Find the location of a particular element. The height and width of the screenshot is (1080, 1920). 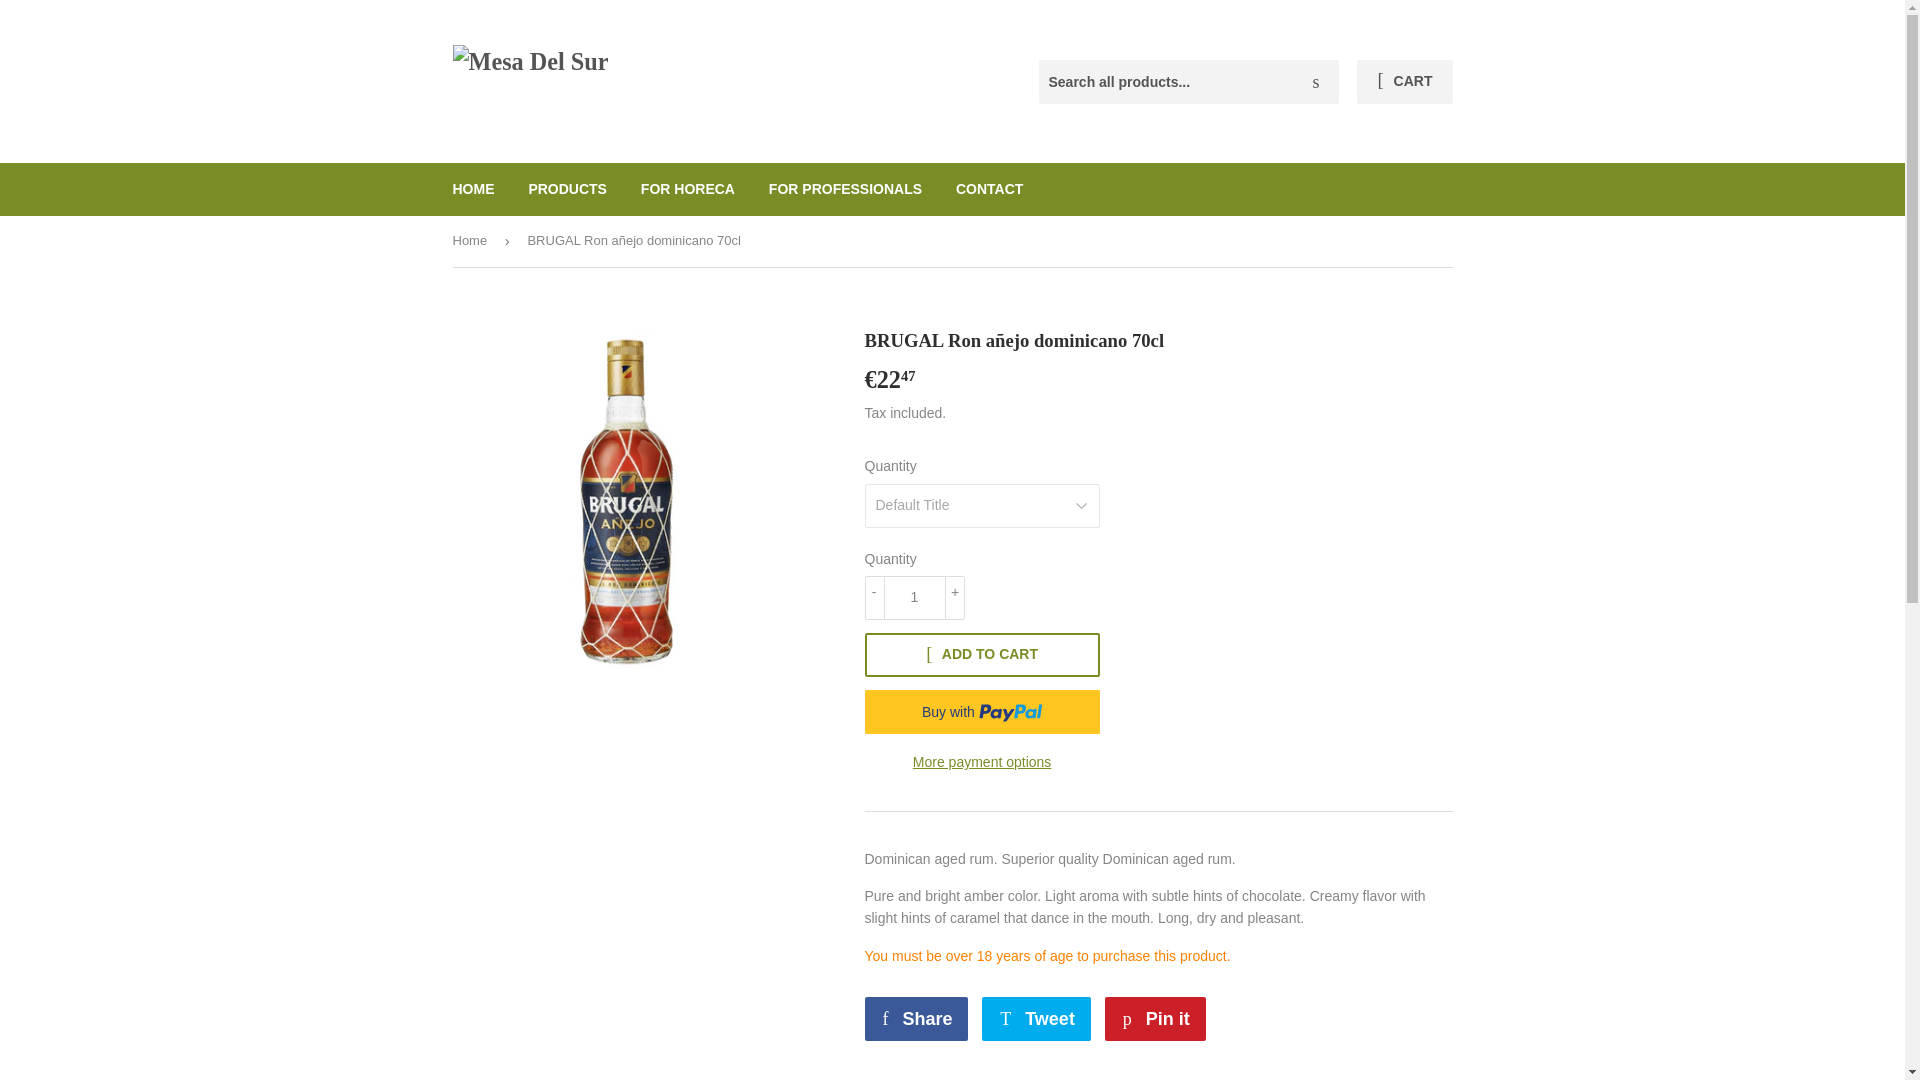

PRODUCTS is located at coordinates (567, 188).